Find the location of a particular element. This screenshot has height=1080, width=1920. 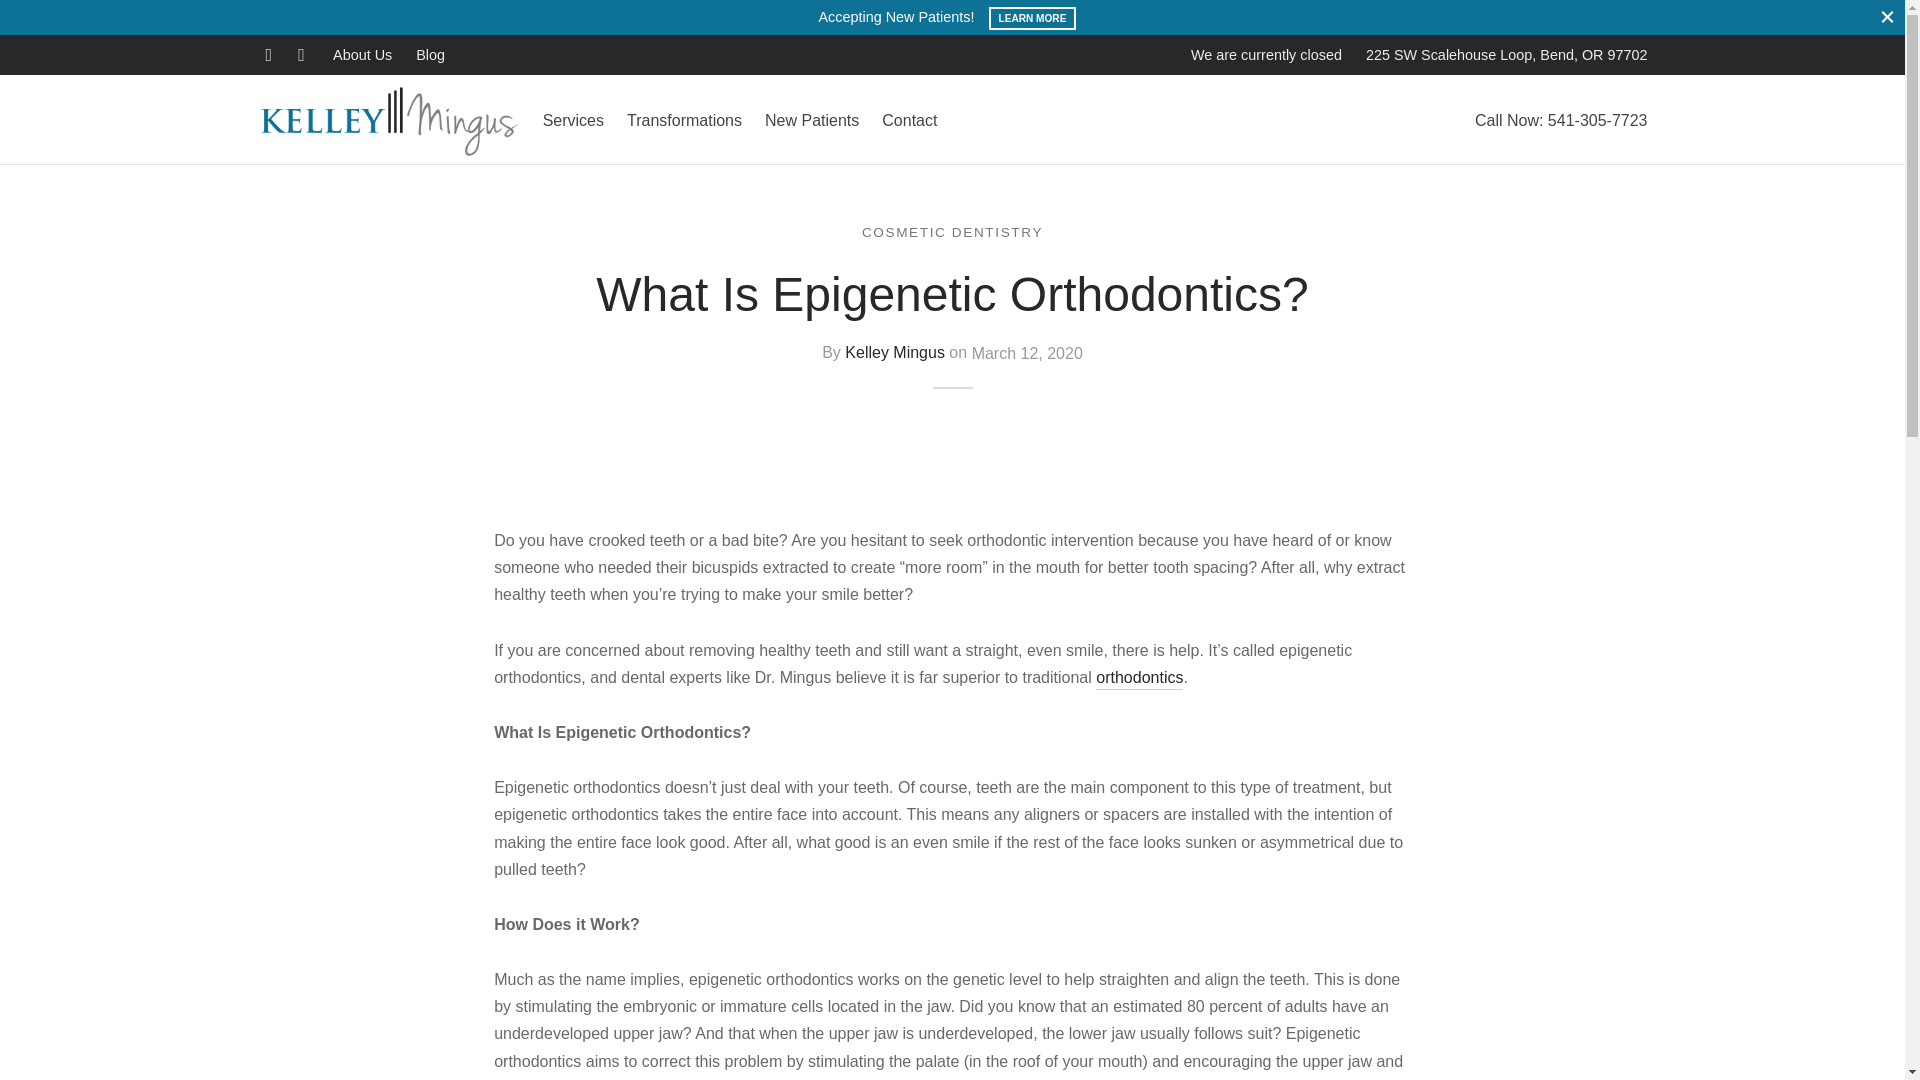

Posts by Kelley Mingus is located at coordinates (894, 353).